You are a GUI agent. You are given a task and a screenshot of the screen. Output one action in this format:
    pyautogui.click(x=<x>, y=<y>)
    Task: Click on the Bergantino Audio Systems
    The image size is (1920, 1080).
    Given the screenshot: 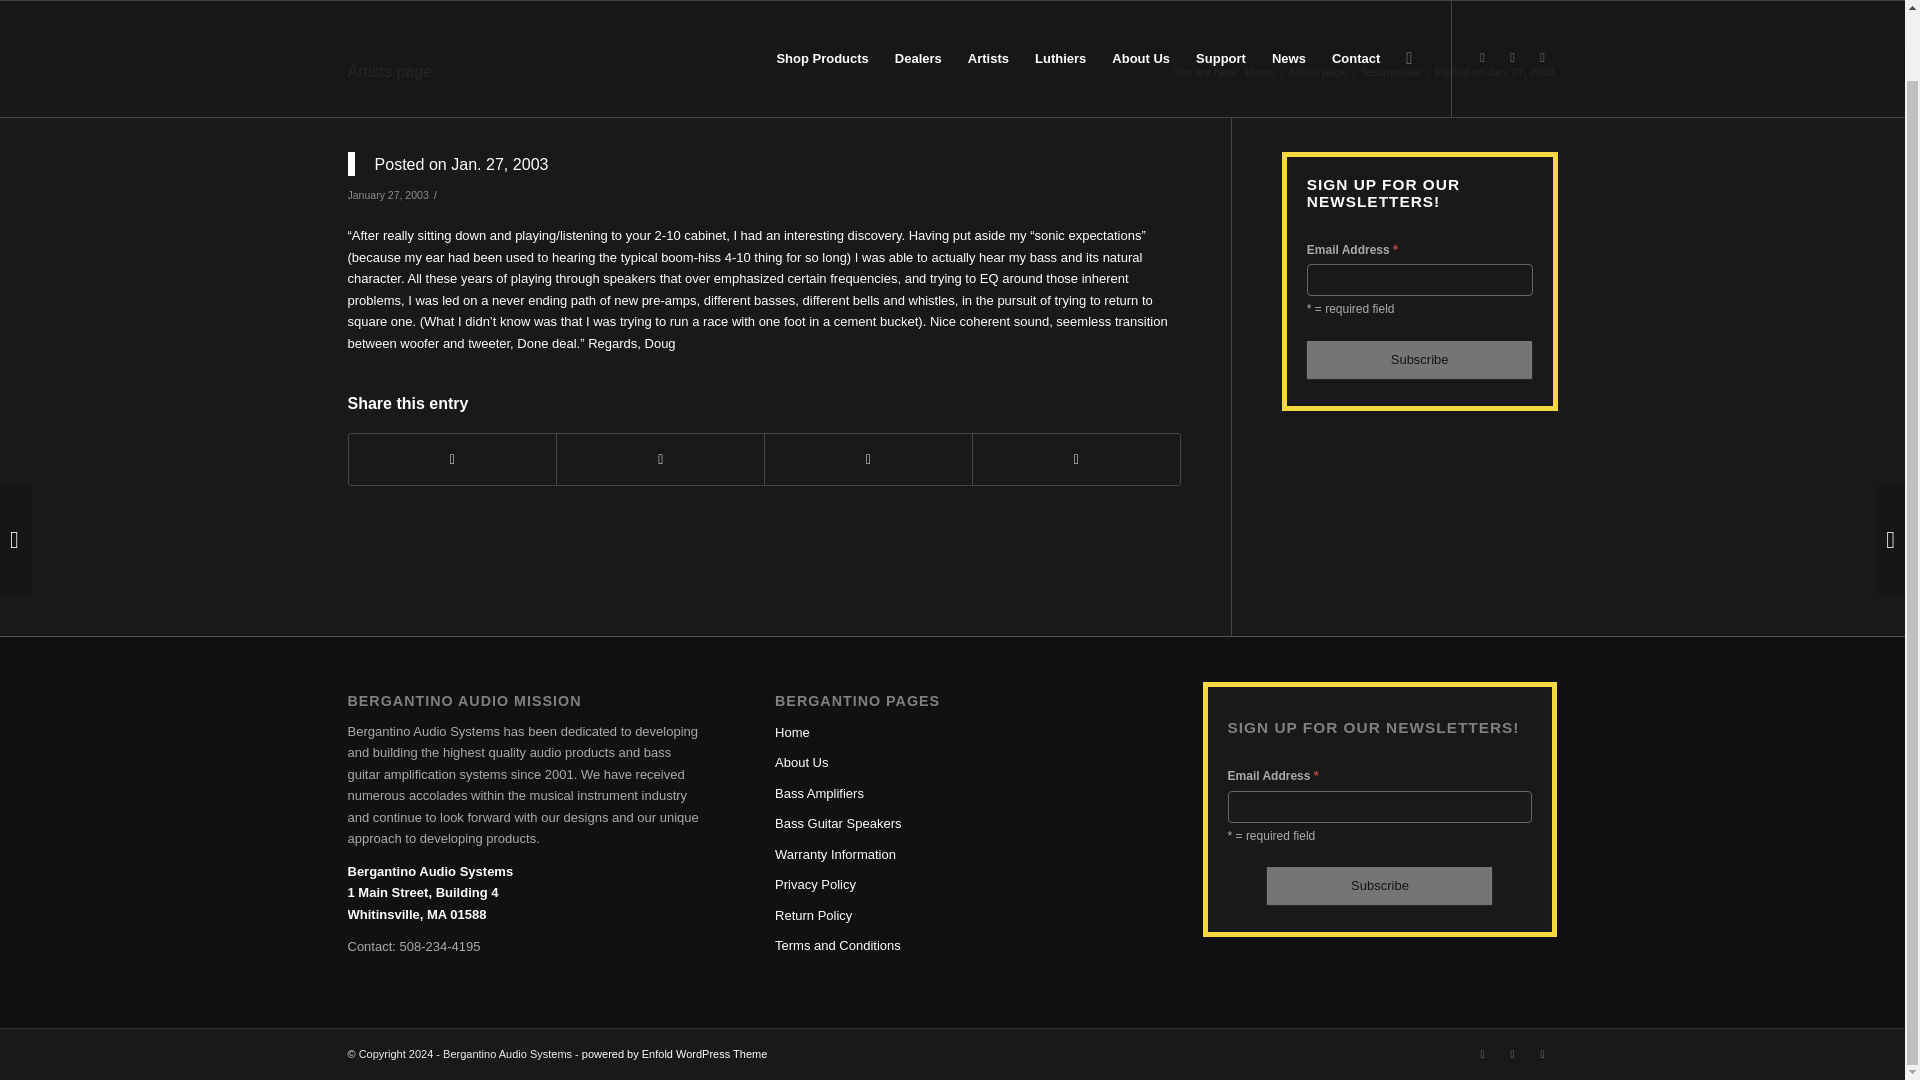 What is the action you would take?
    pyautogui.click(x=1259, y=72)
    